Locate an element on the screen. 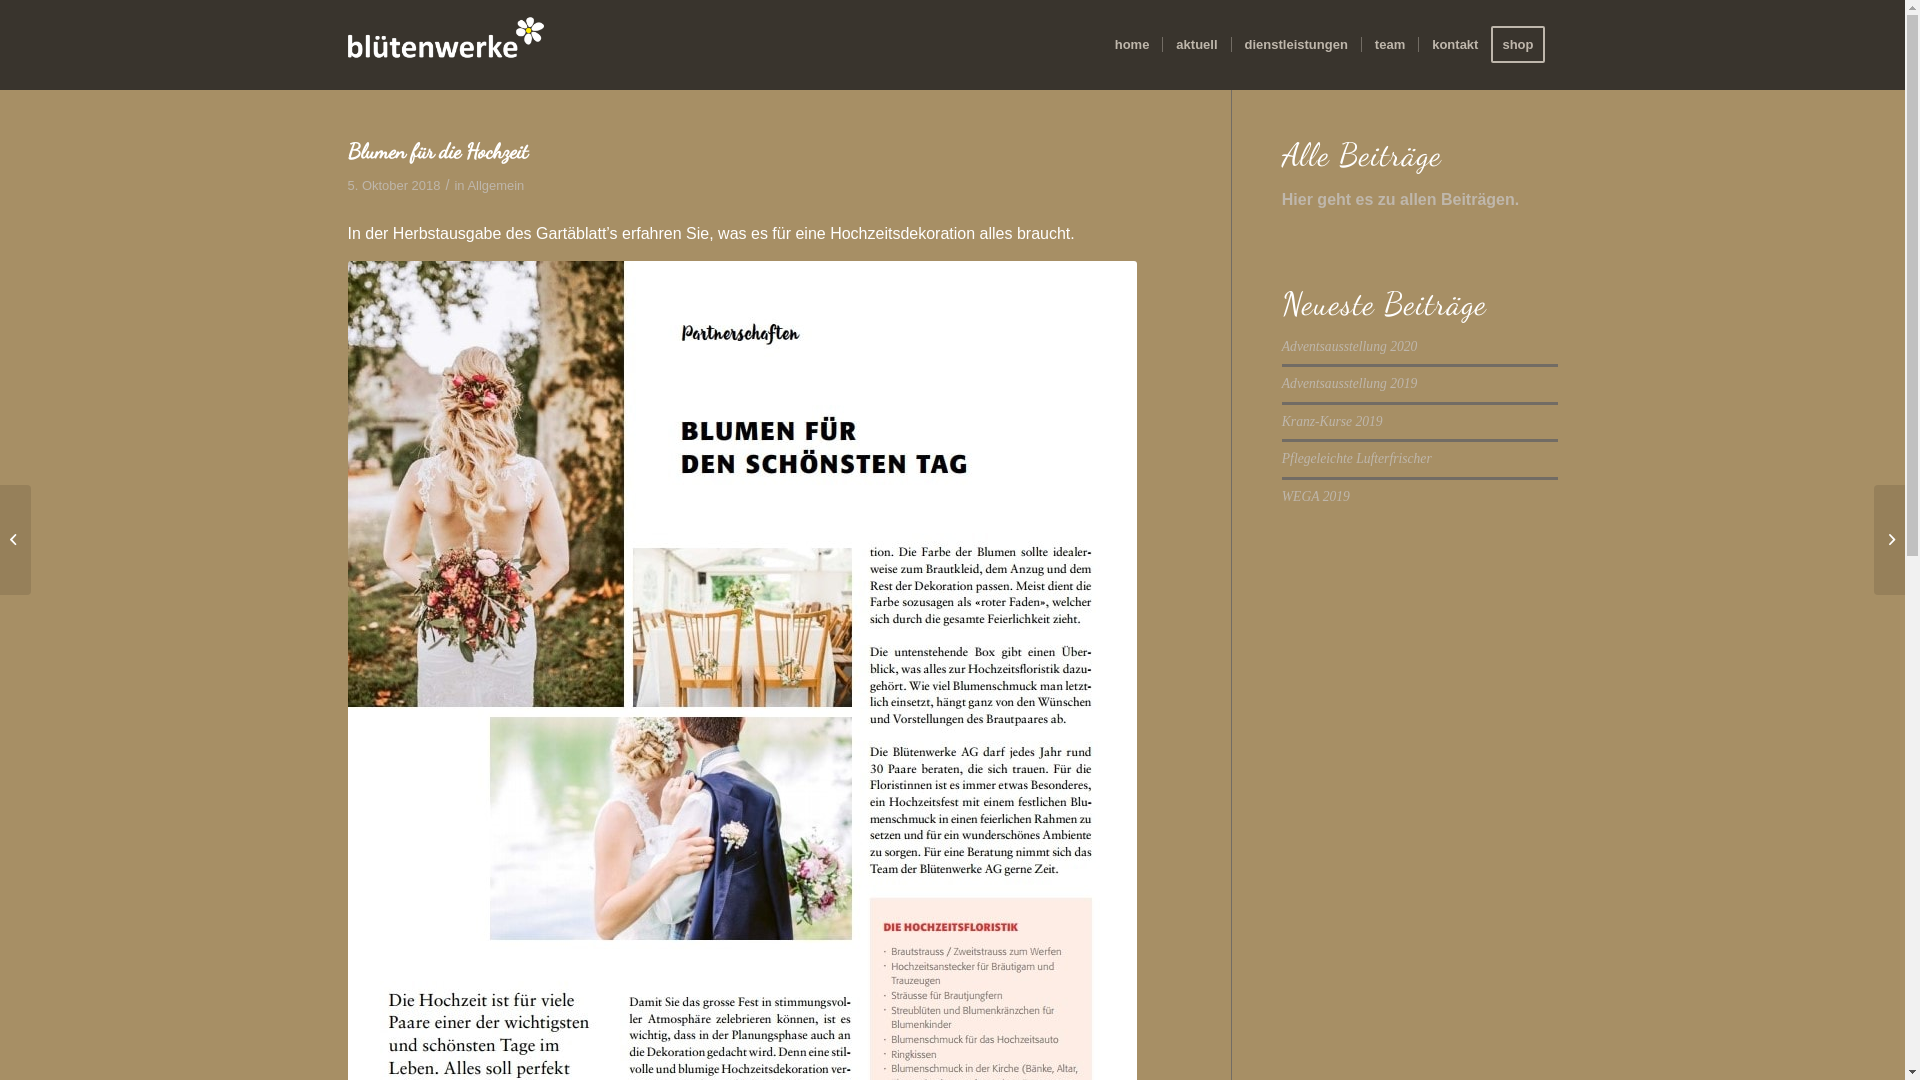 The width and height of the screenshot is (1920, 1080). team is located at coordinates (1390, 45).